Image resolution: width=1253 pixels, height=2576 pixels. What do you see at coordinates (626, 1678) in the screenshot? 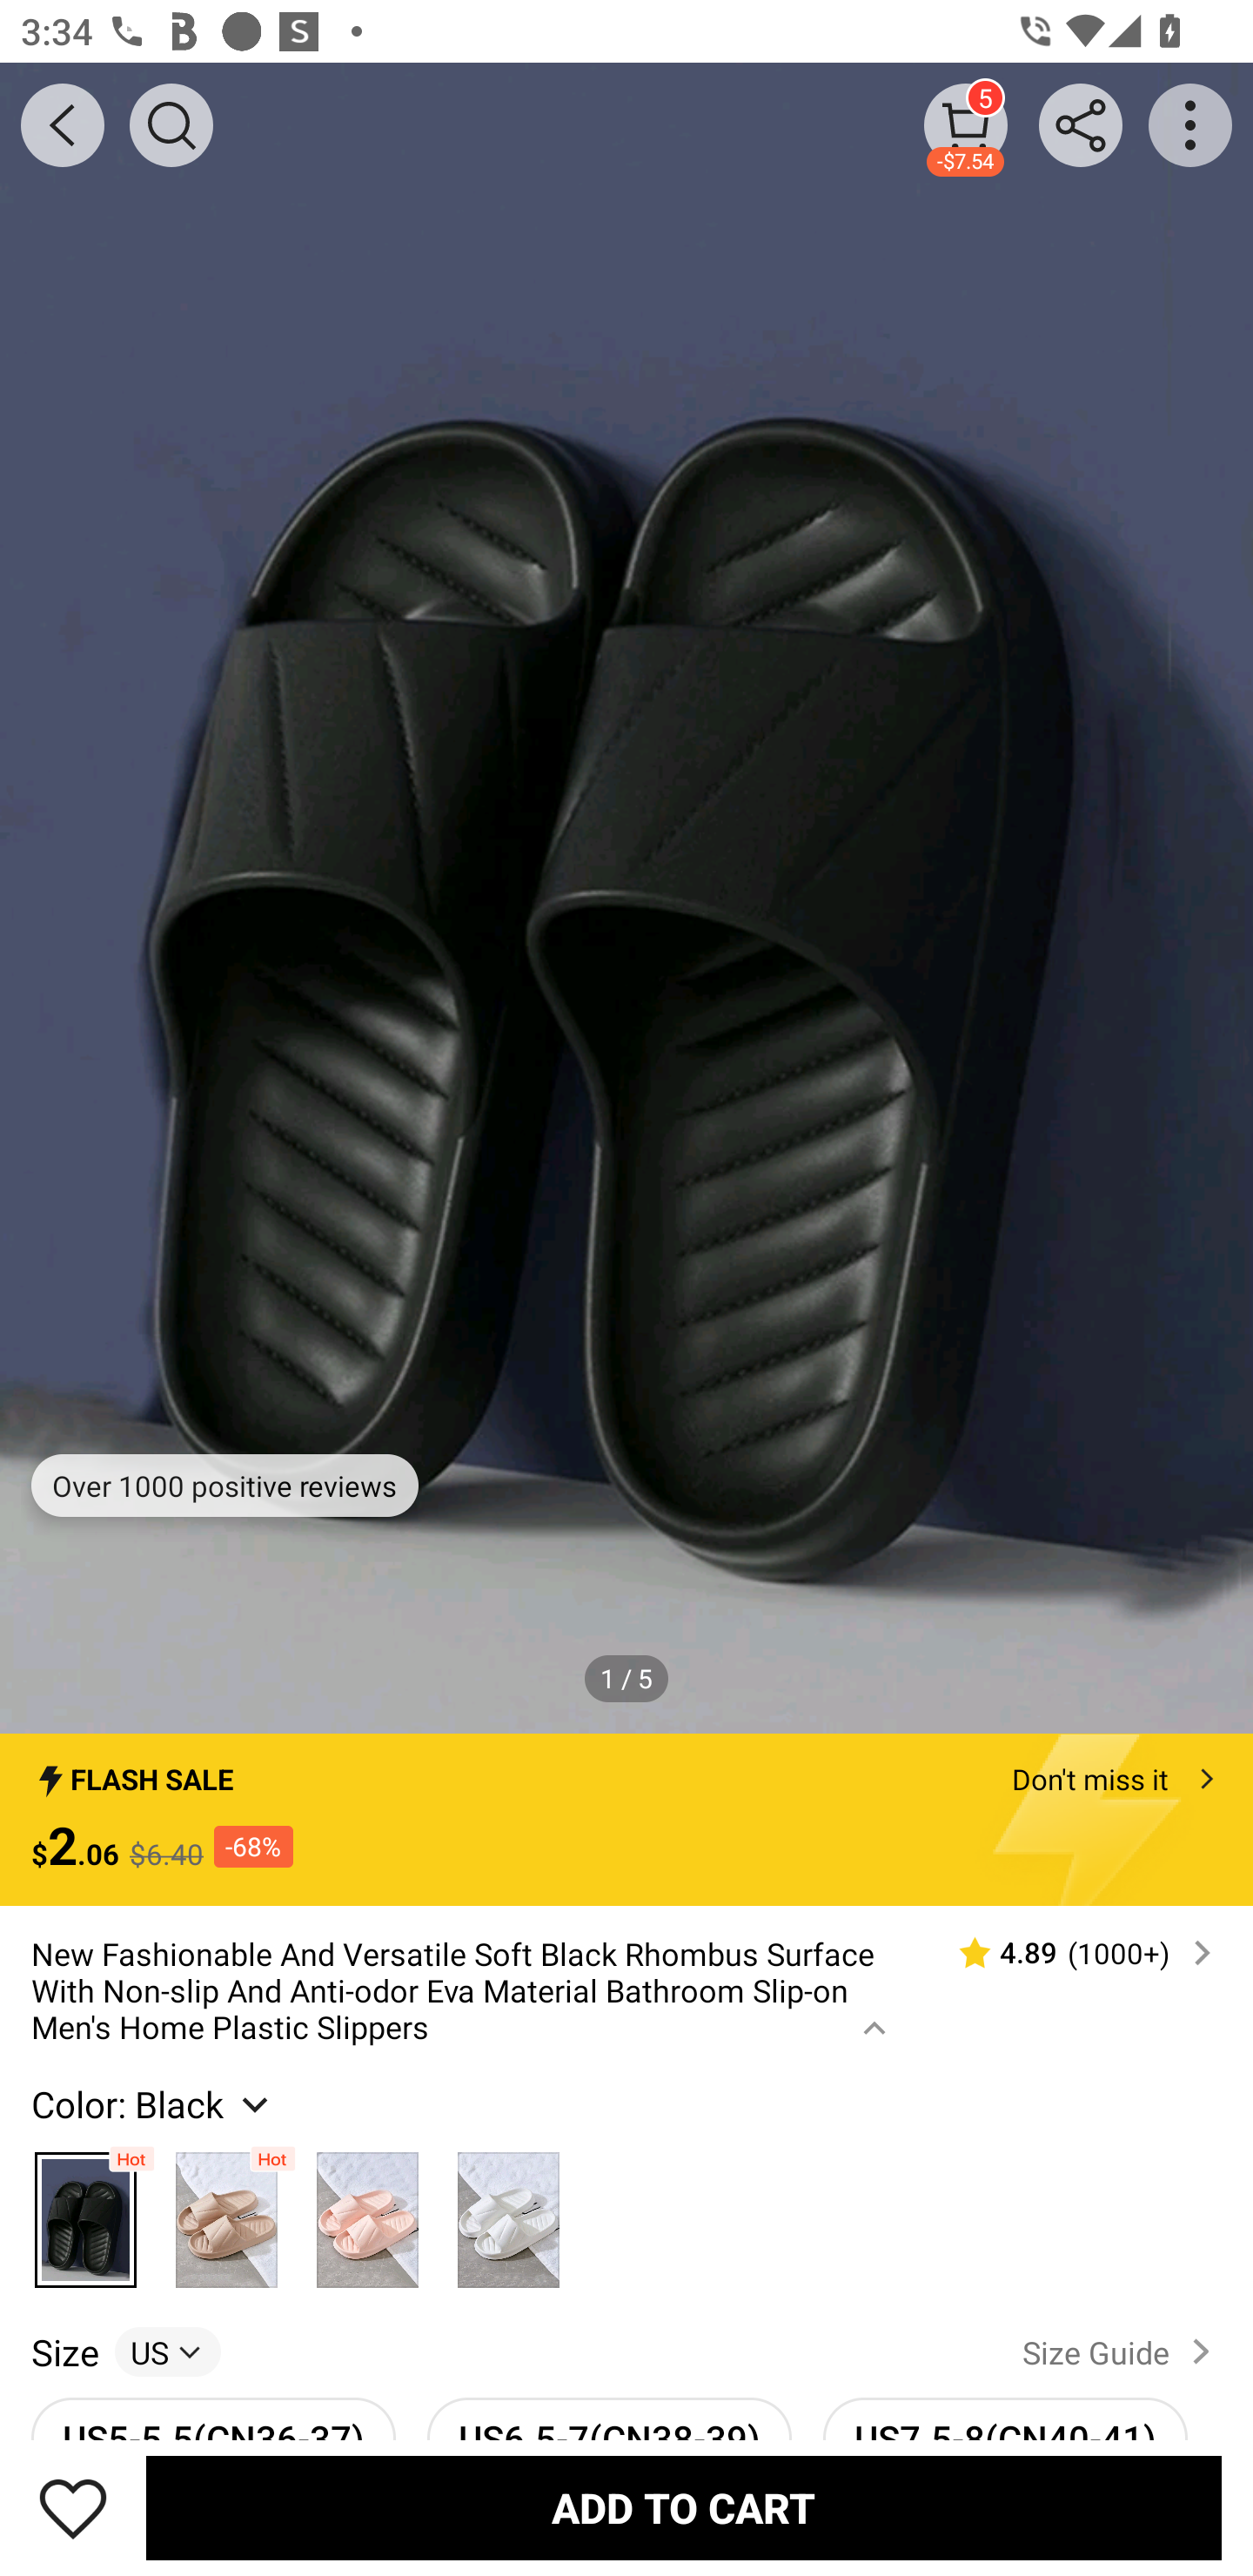
I see `1 / 5` at bounding box center [626, 1678].